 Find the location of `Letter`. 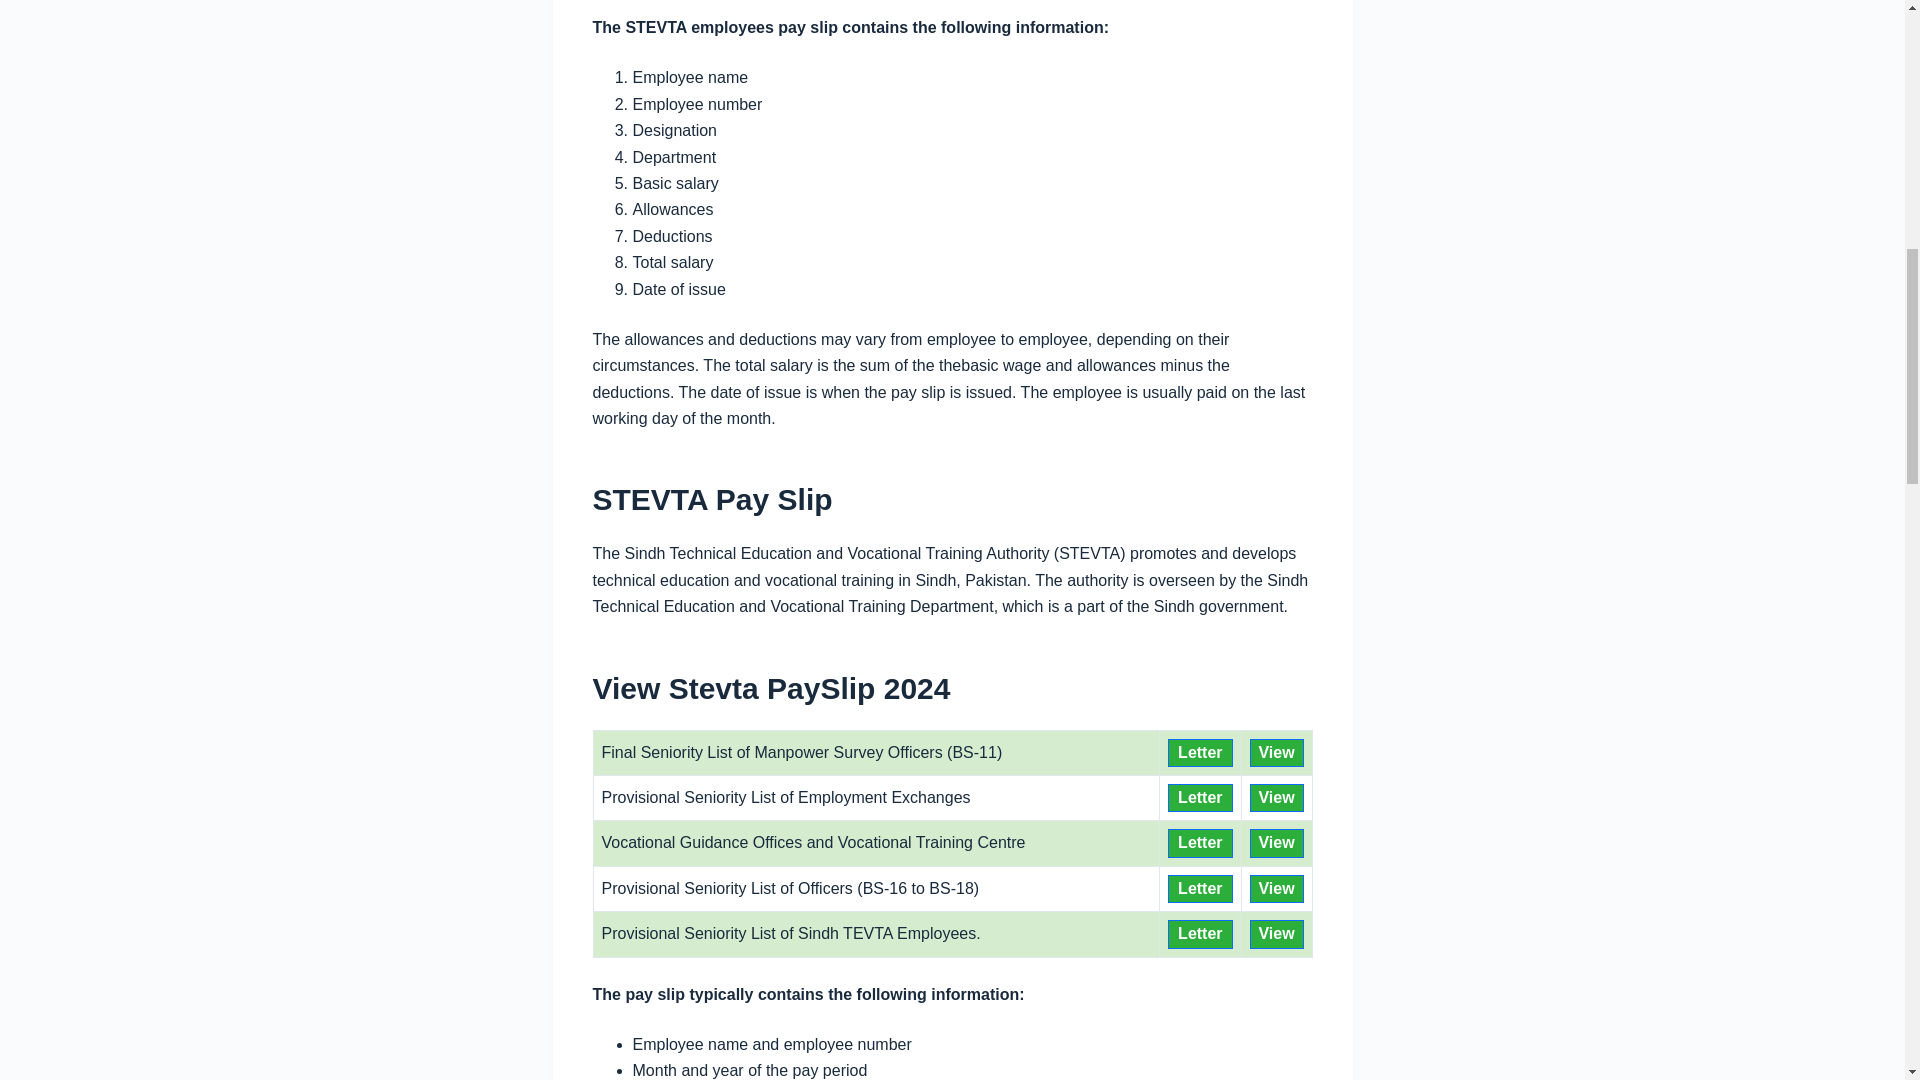

Letter is located at coordinates (1200, 843).